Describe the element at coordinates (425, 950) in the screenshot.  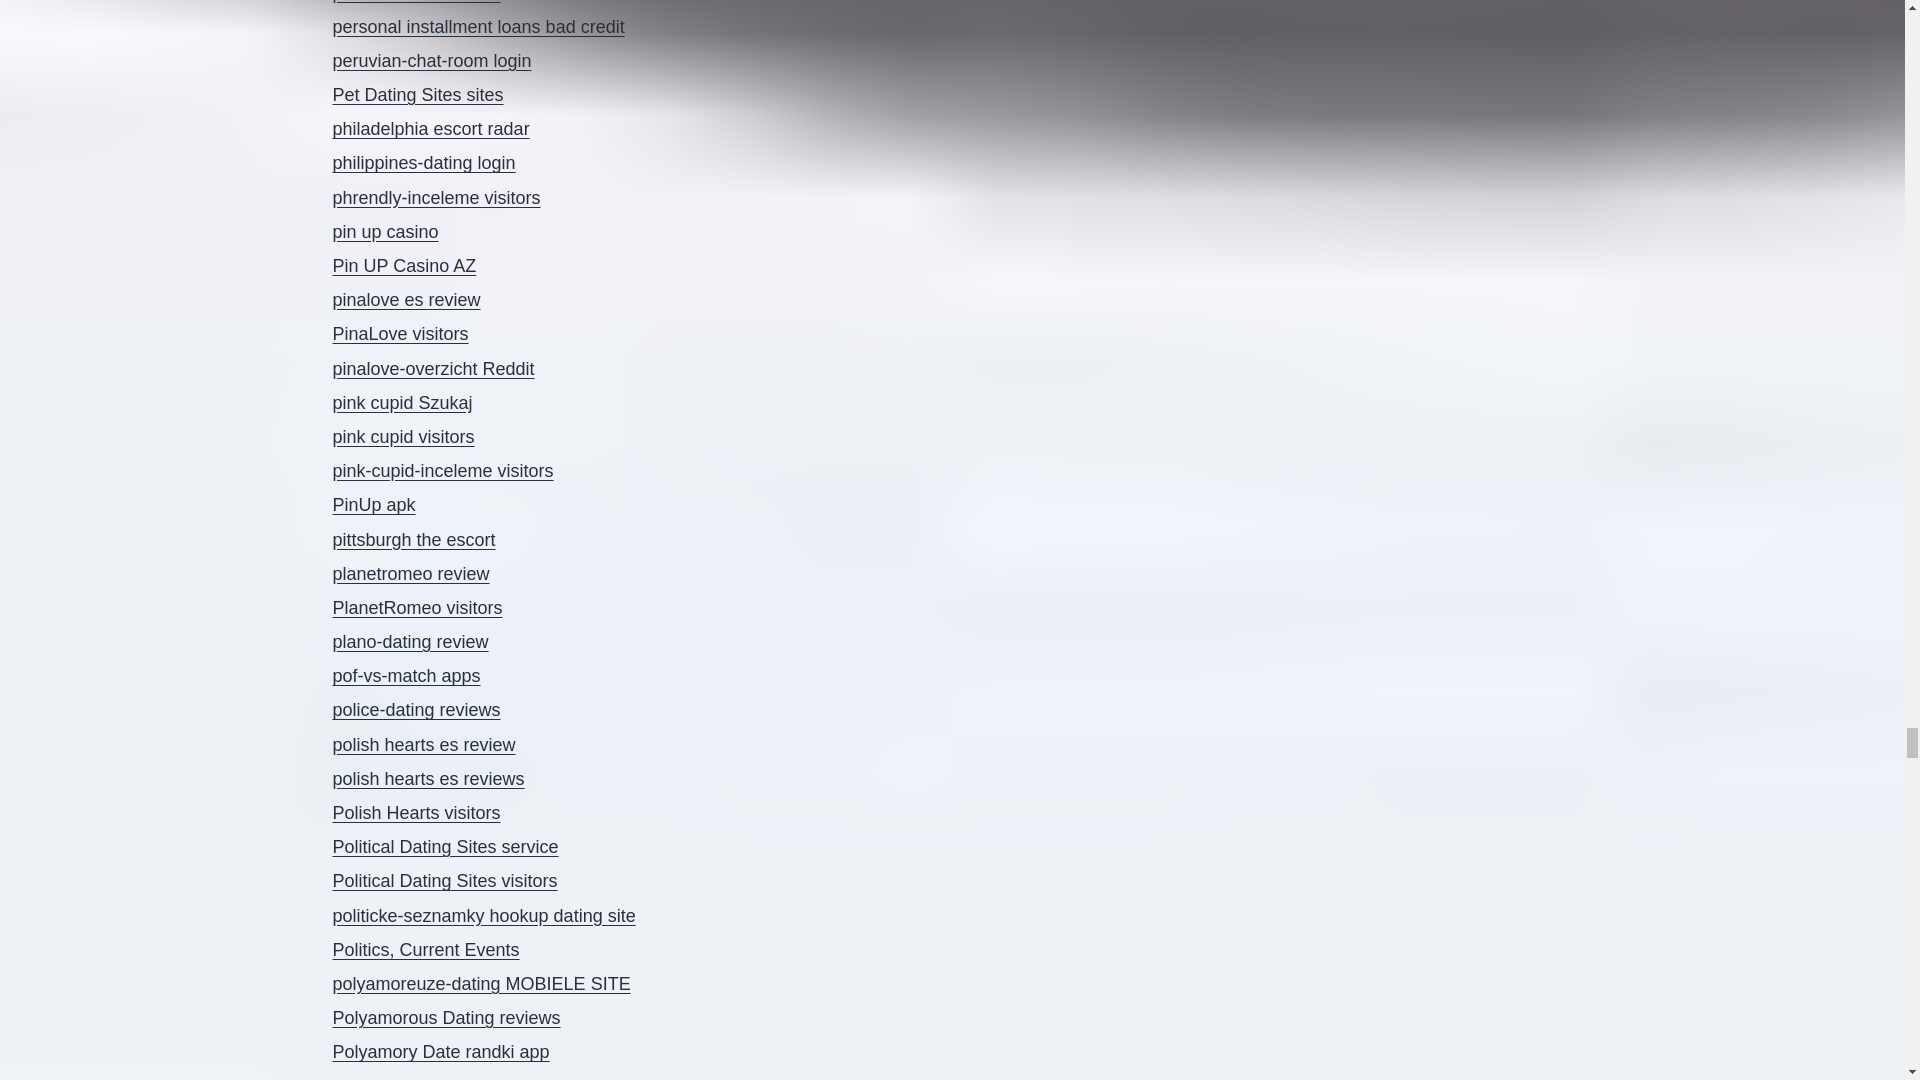
I see `Politics, Current Events` at that location.